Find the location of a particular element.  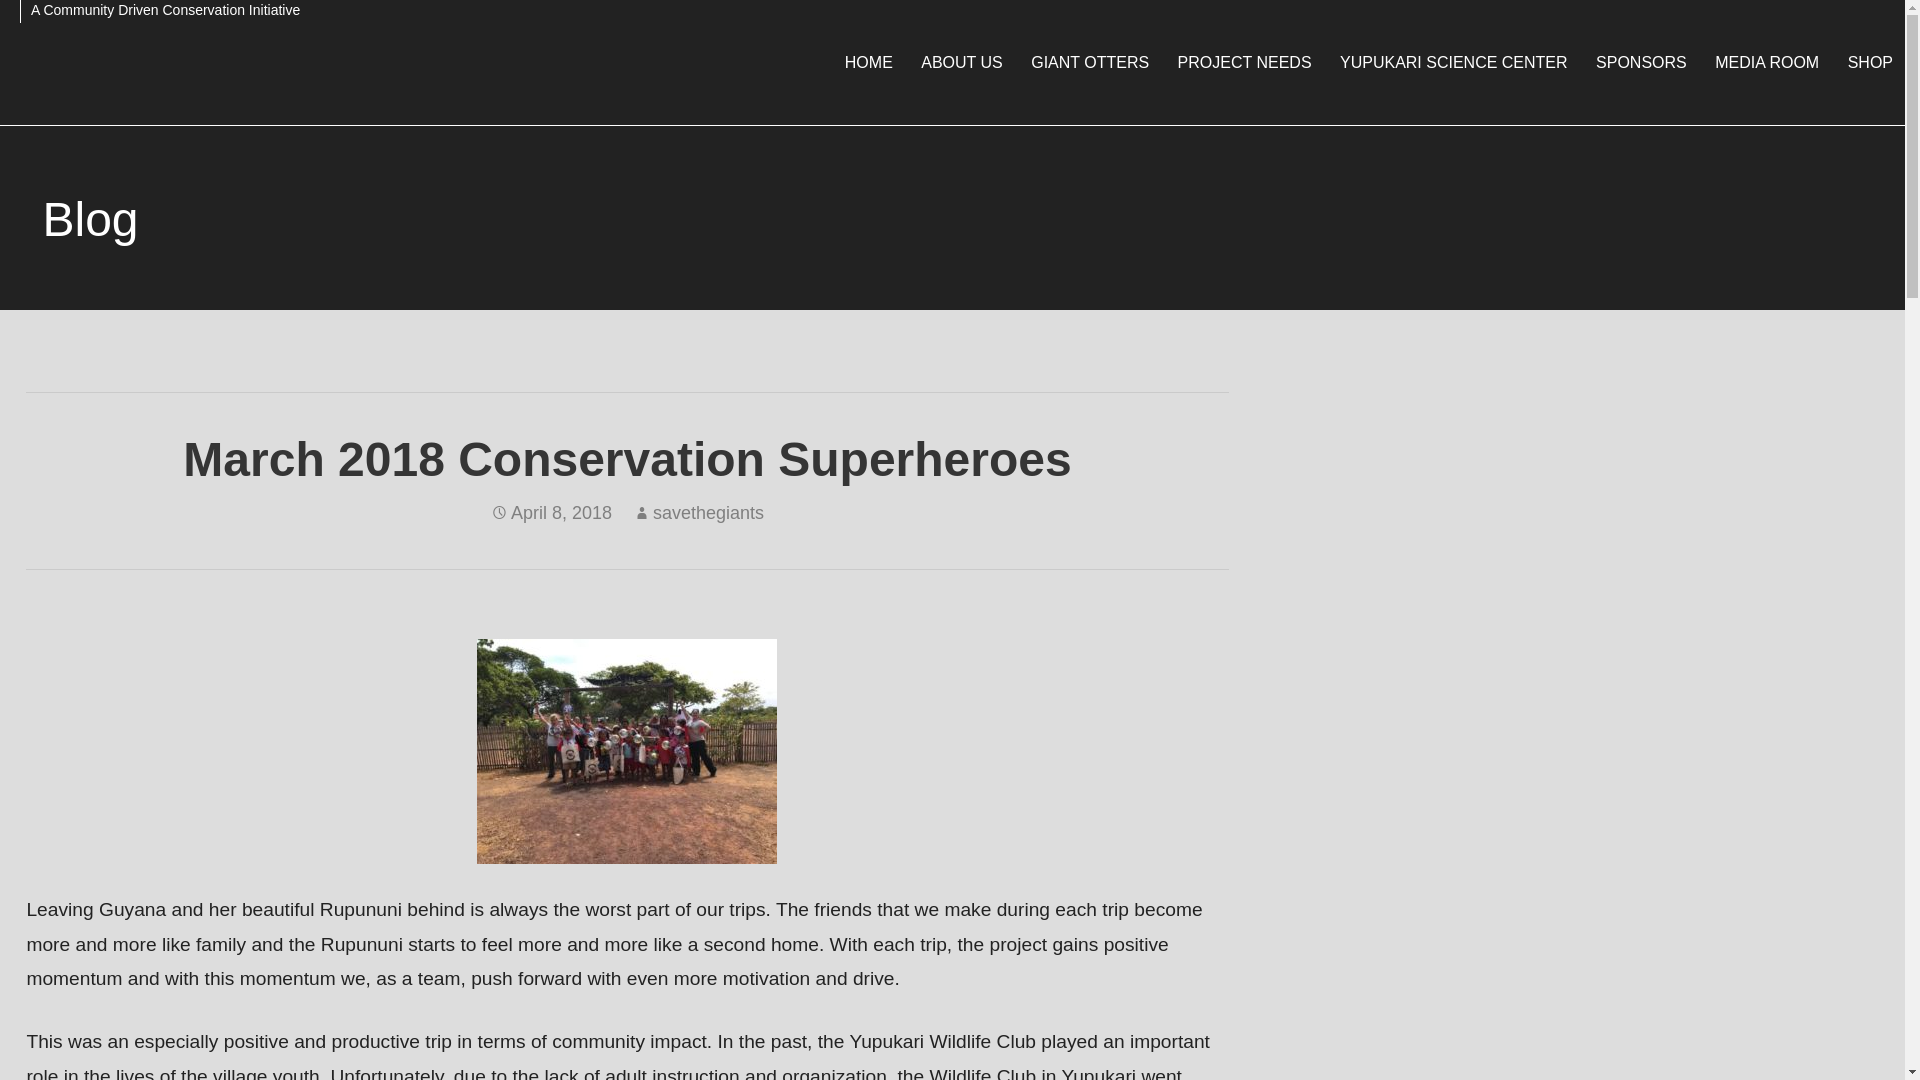

YUPUKARI SCIENCE CENTER is located at coordinates (1454, 62).